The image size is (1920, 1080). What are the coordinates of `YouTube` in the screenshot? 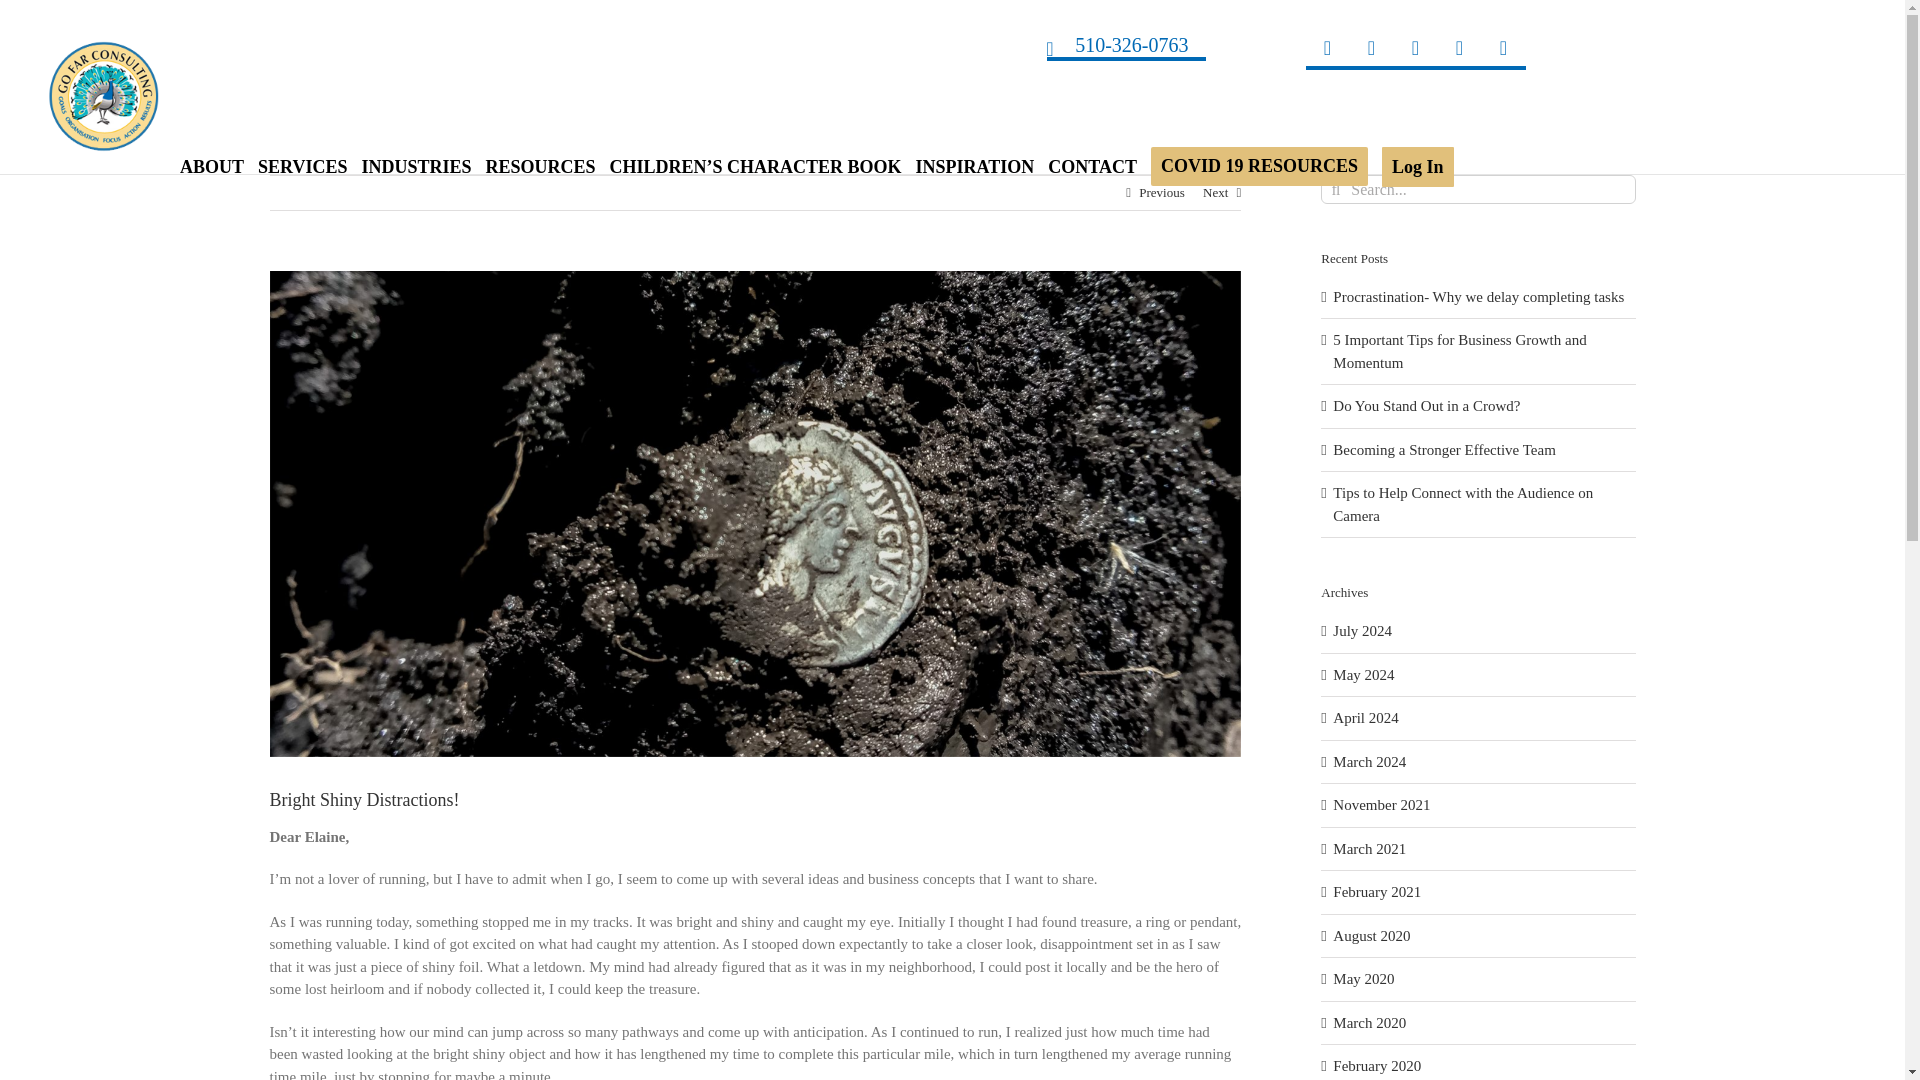 It's located at (1458, 48).